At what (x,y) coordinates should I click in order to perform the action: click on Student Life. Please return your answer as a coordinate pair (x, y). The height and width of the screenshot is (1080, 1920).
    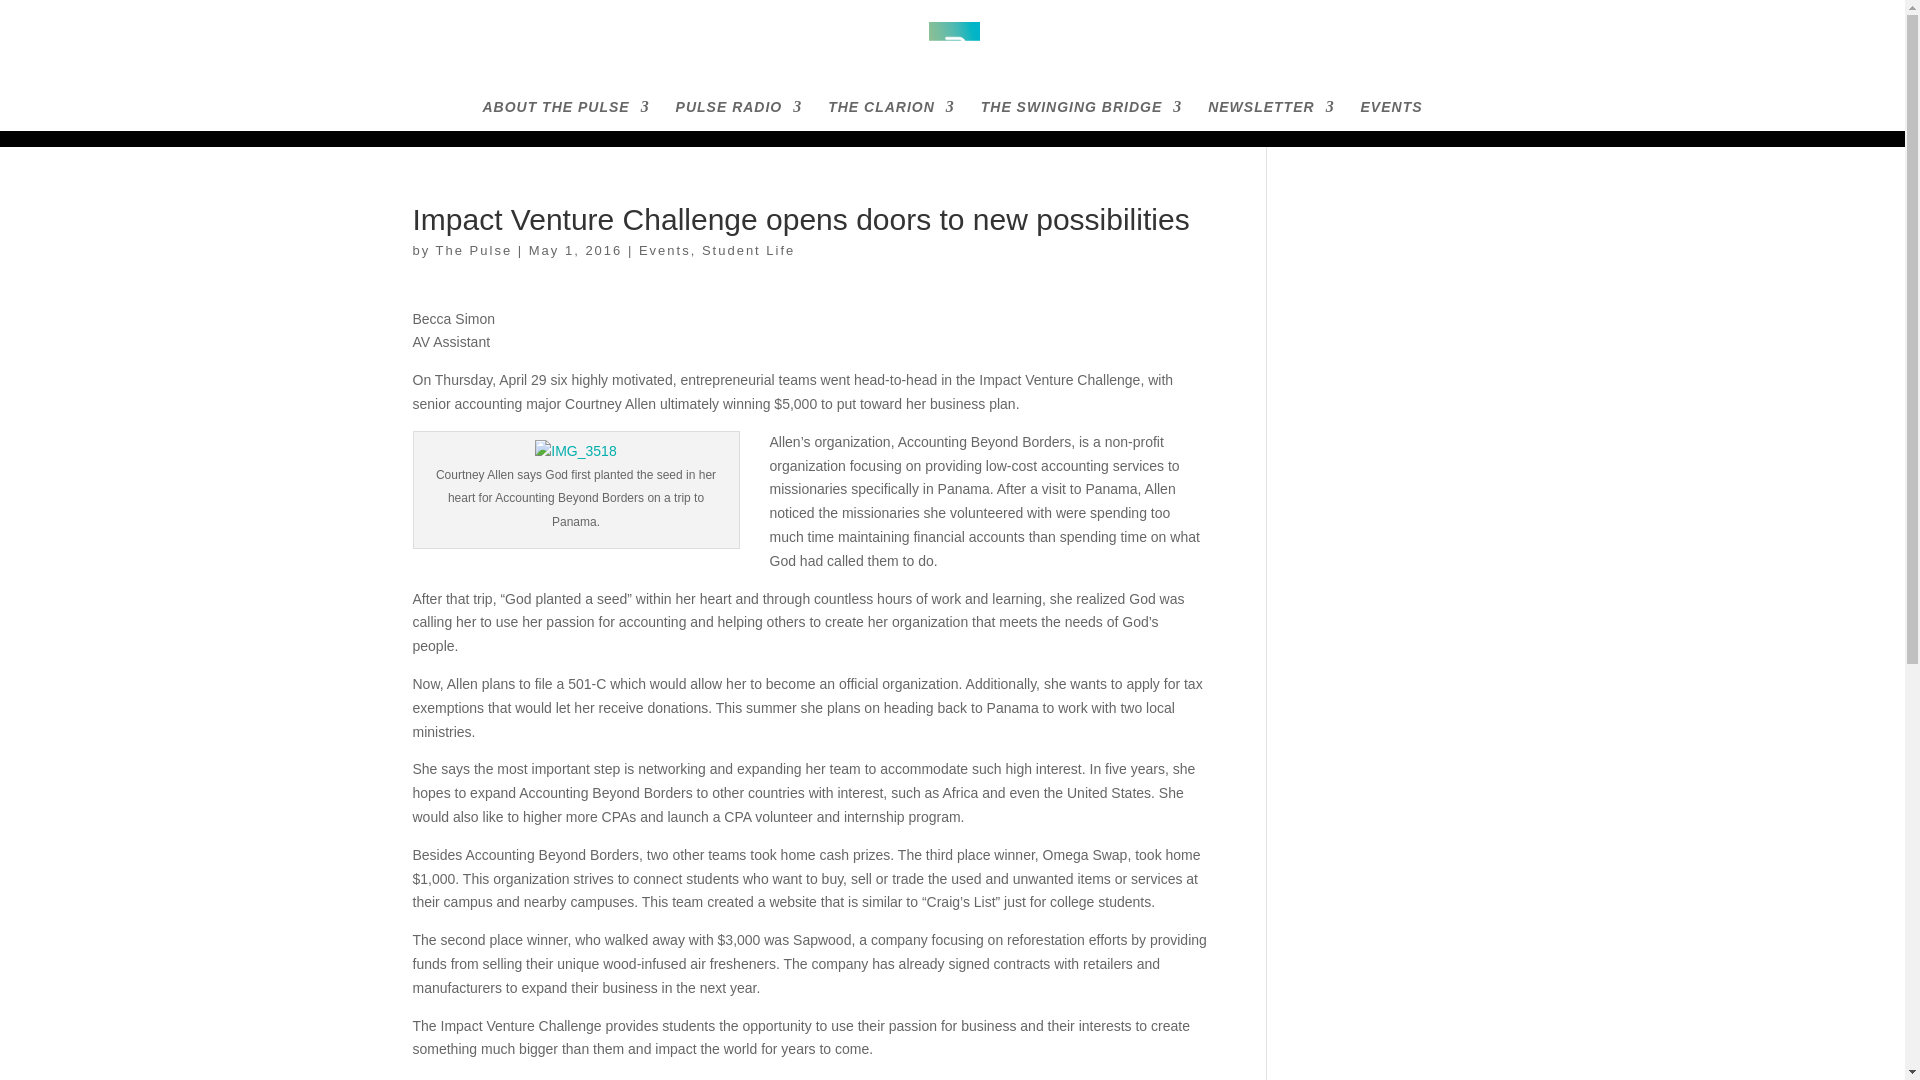
    Looking at the image, I should click on (748, 250).